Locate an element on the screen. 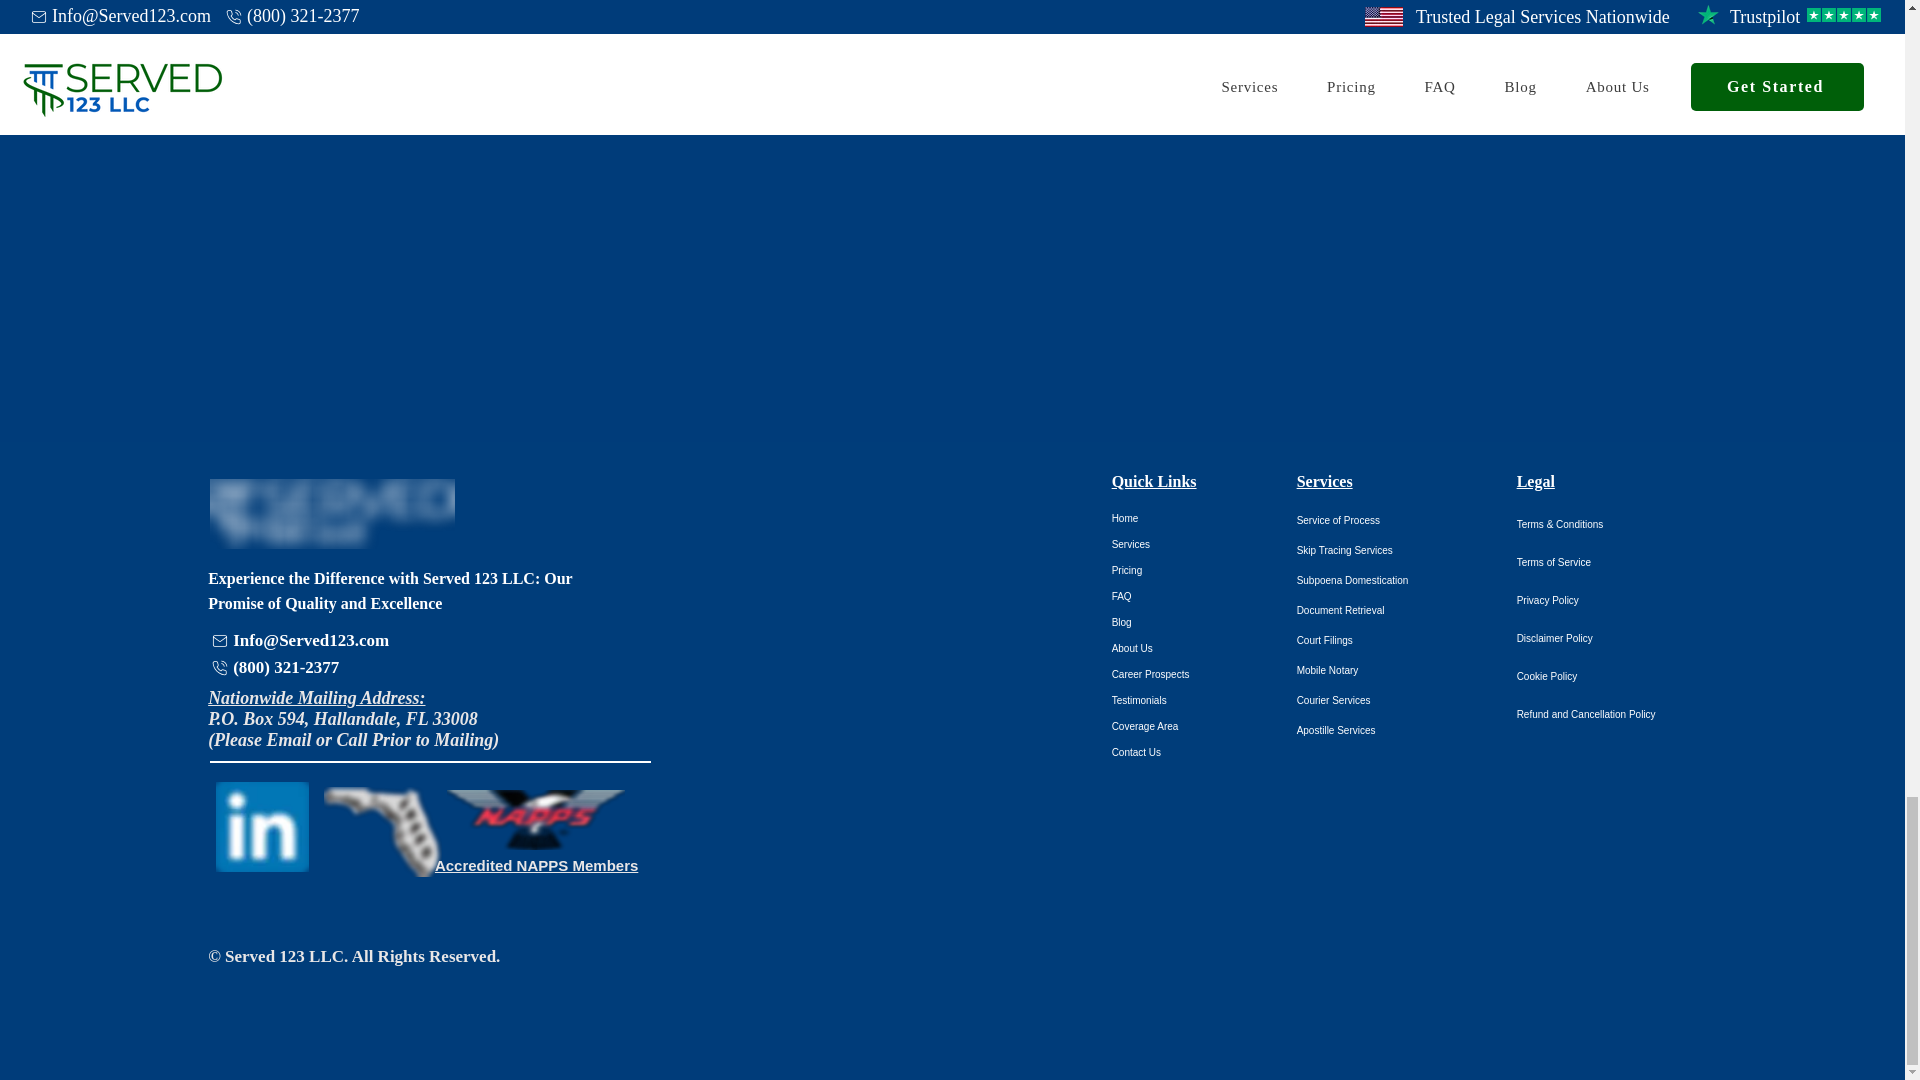  NAPPS Logo.png is located at coordinates (536, 819).